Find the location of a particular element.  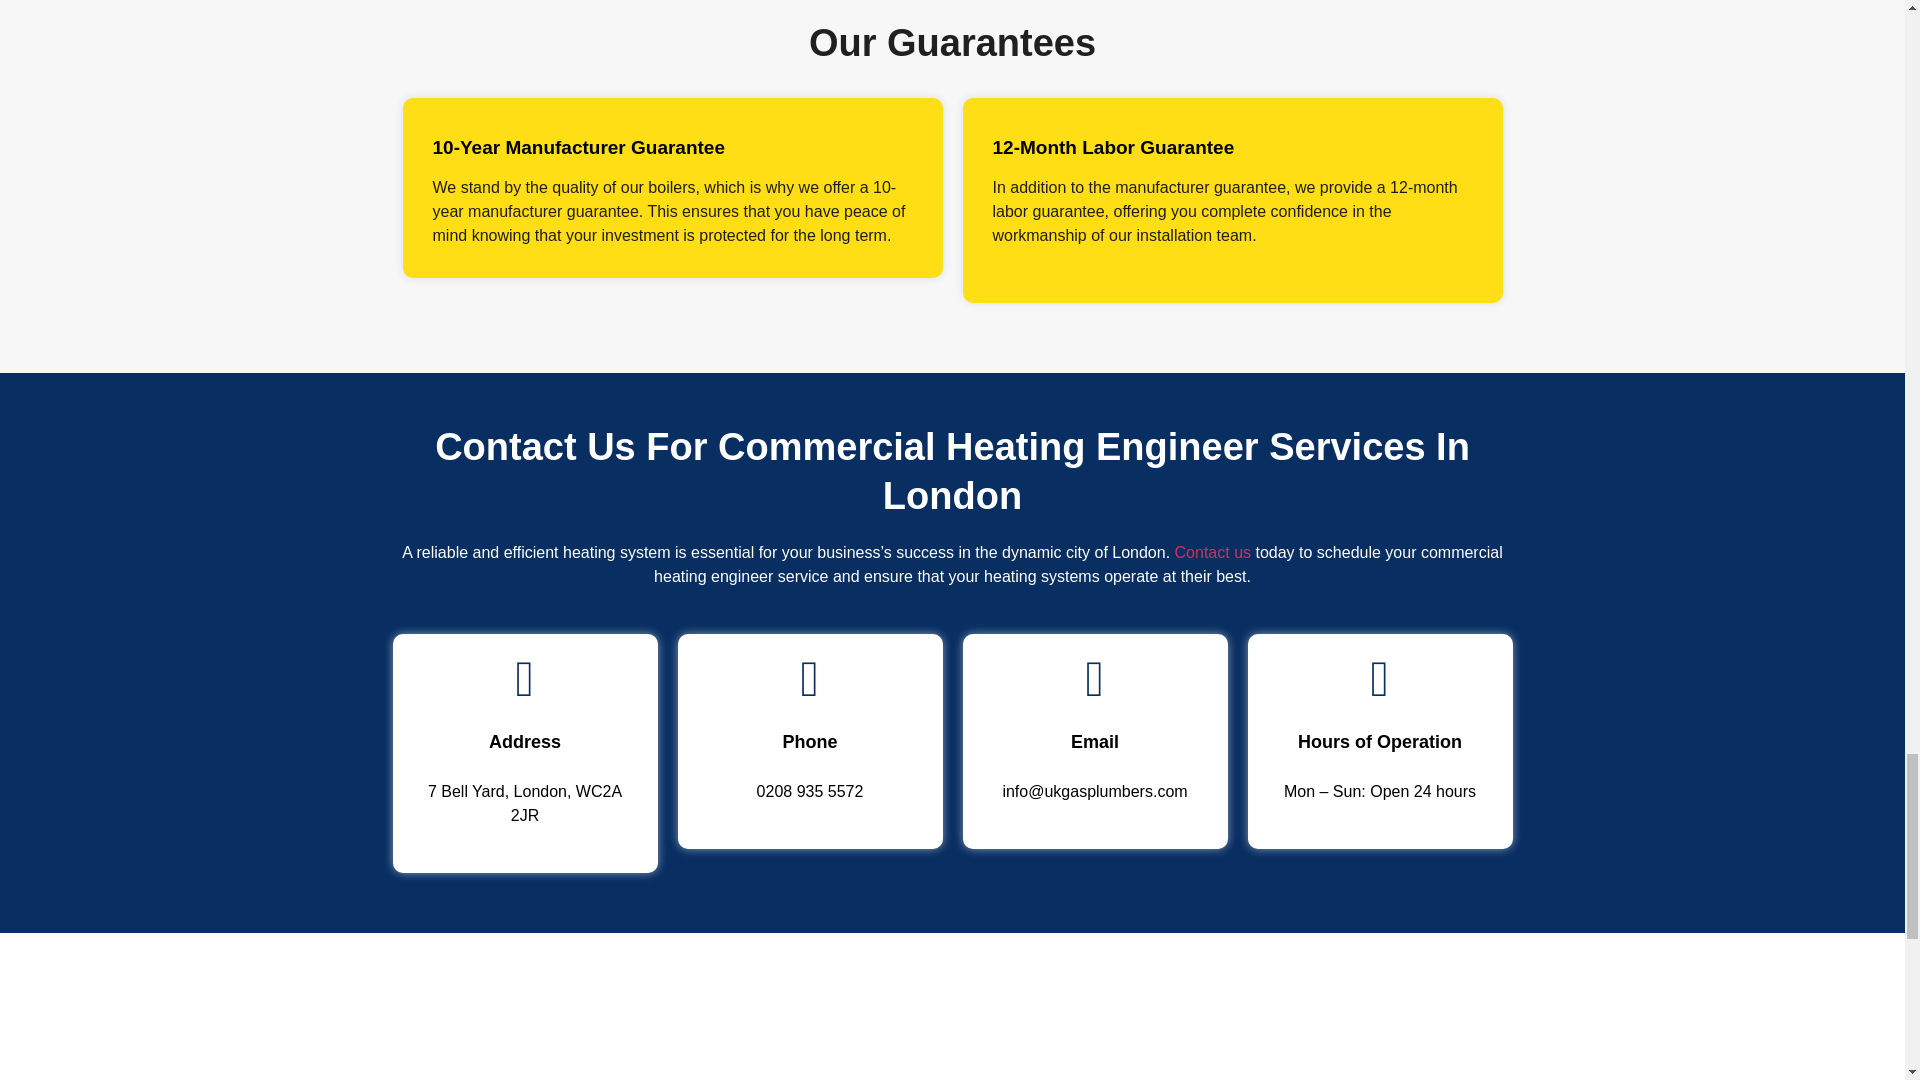

Contact us is located at coordinates (1213, 552).